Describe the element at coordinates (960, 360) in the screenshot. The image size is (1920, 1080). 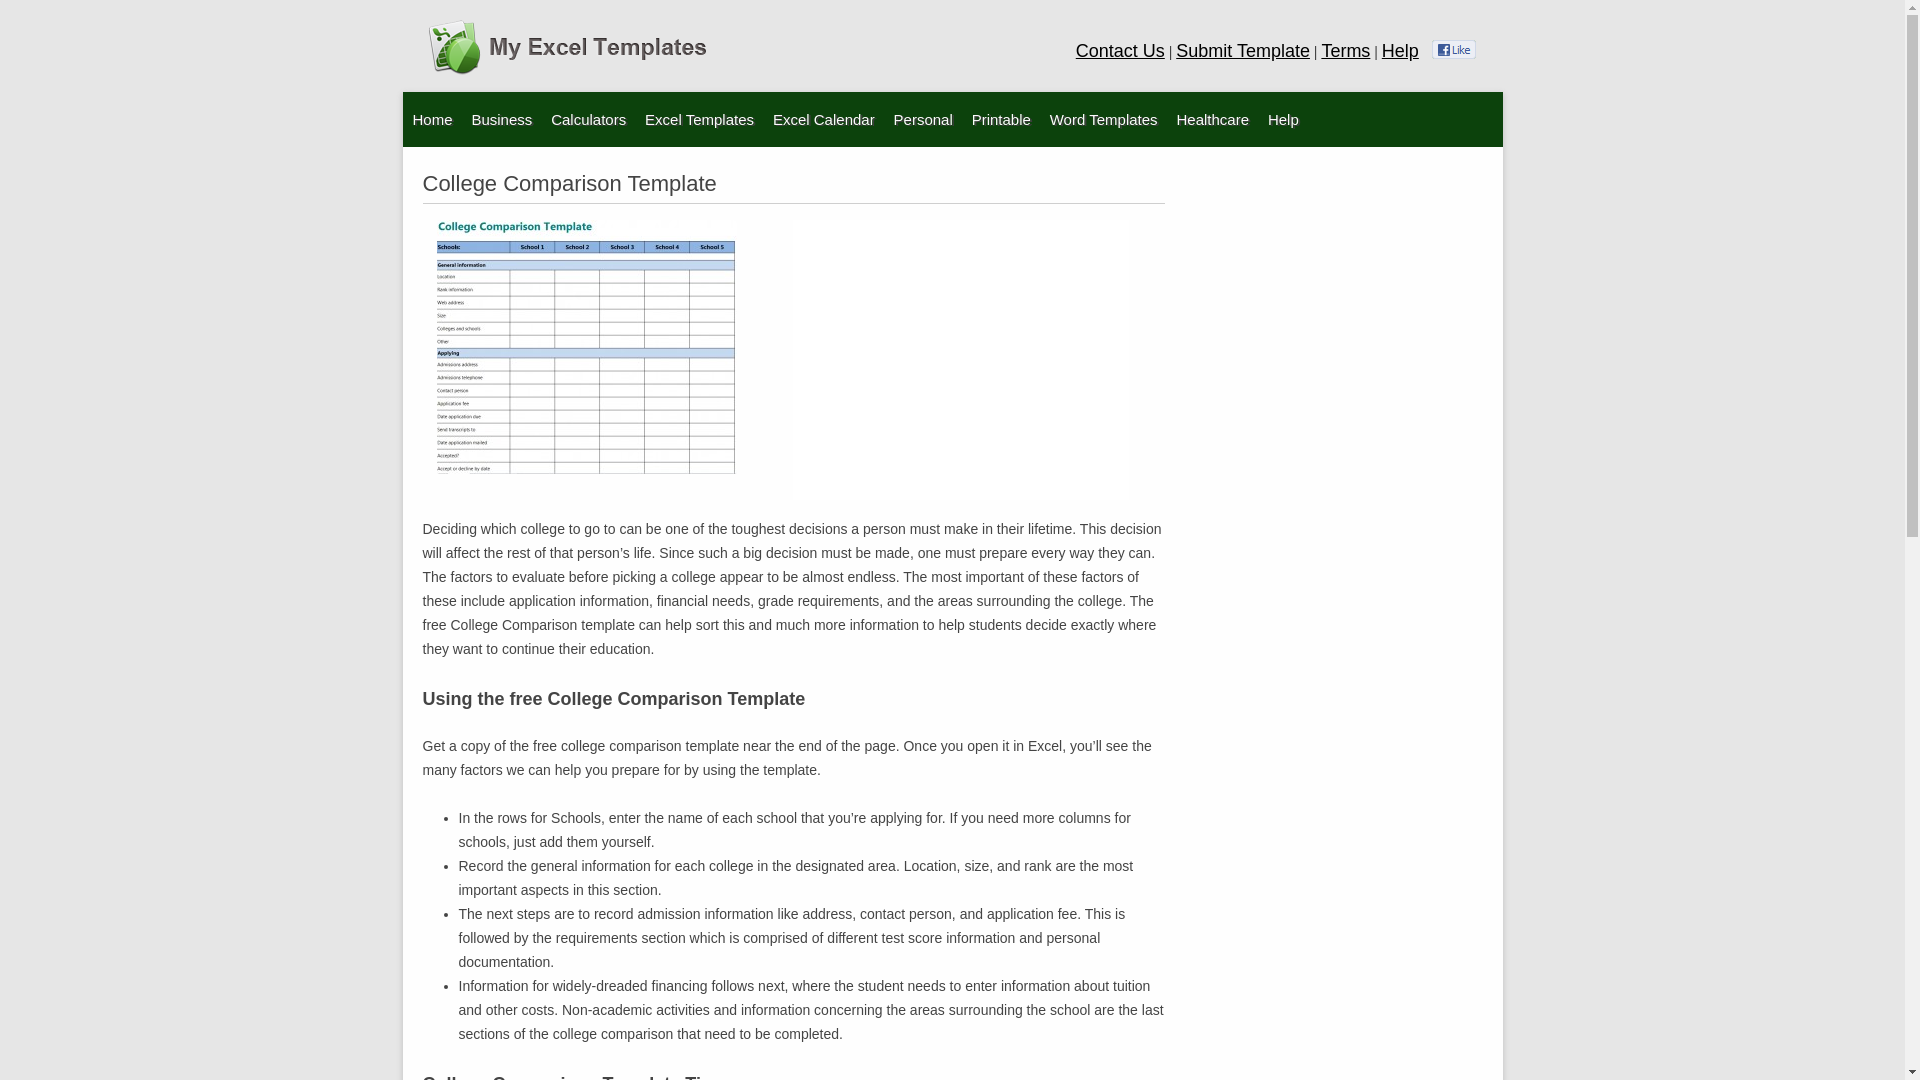
I see `Advertisement` at that location.